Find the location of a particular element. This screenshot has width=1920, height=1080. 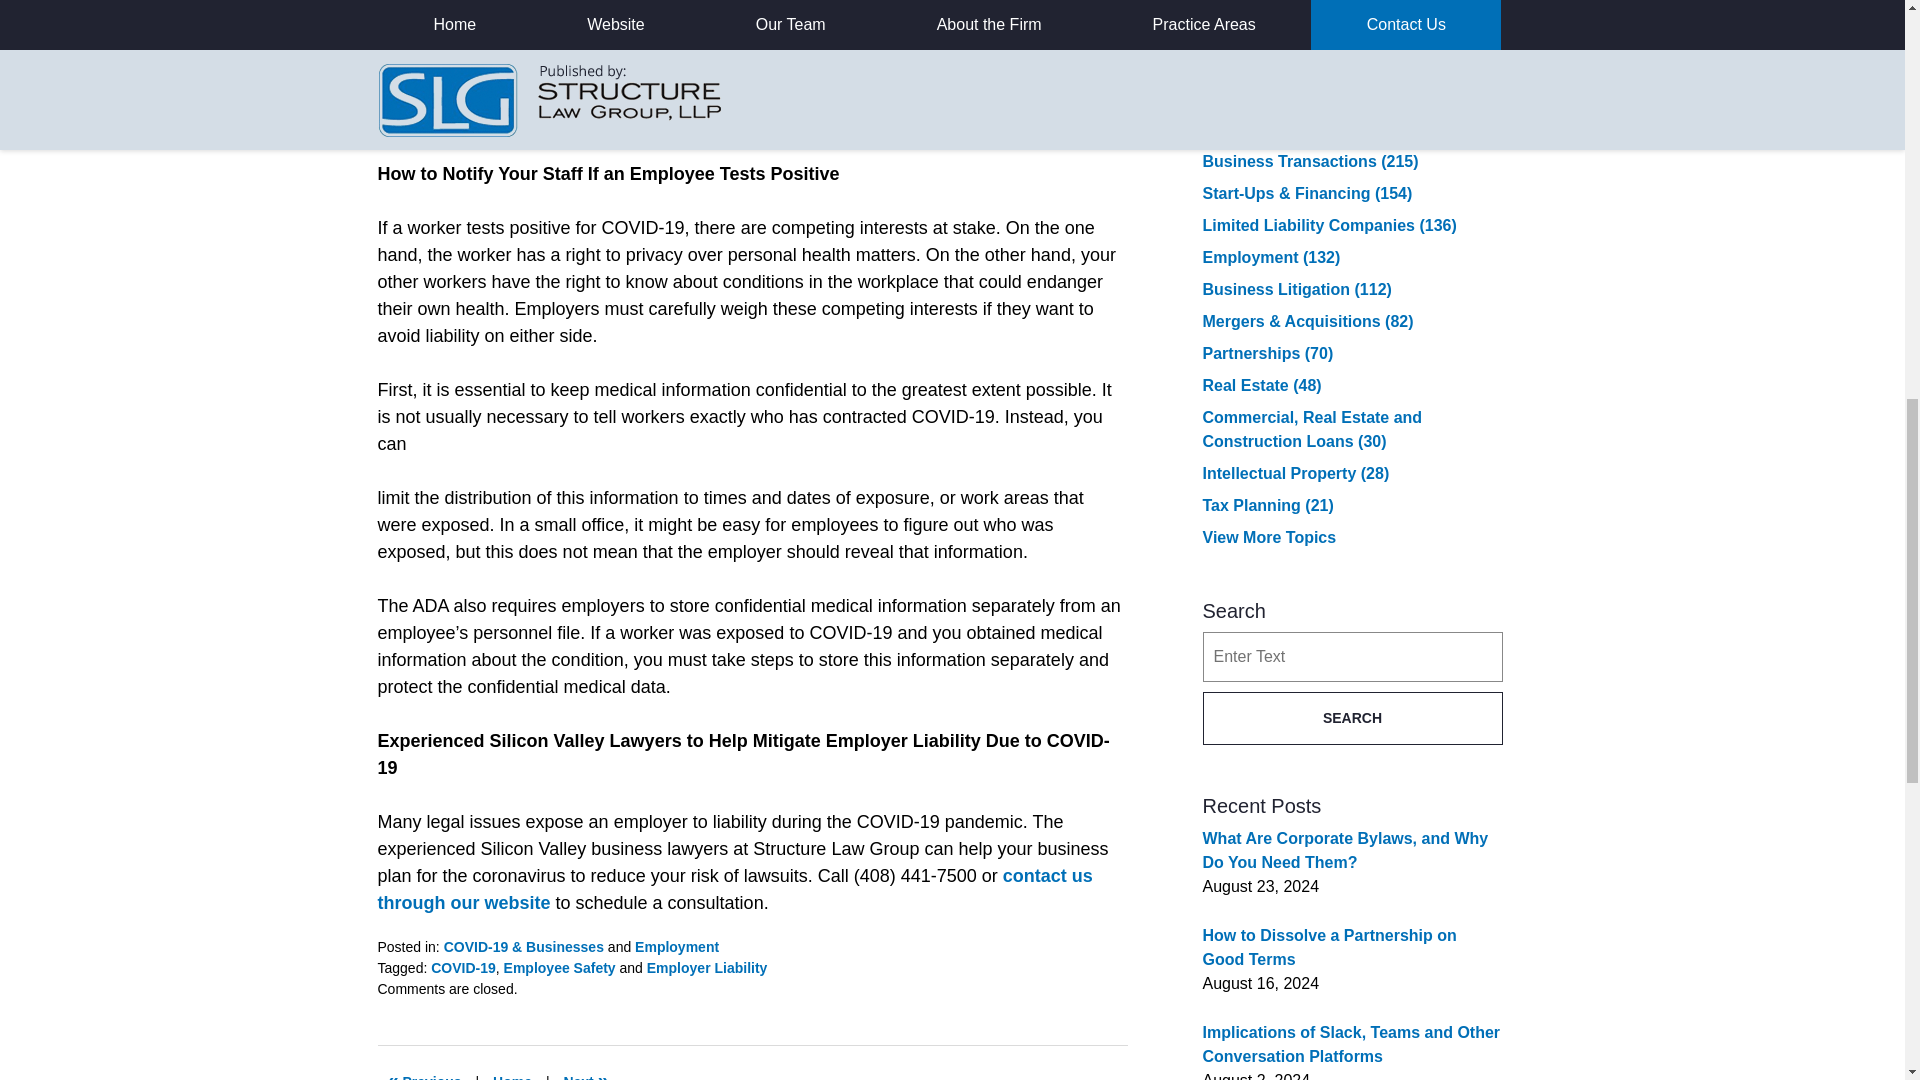

Employment is located at coordinates (676, 946).